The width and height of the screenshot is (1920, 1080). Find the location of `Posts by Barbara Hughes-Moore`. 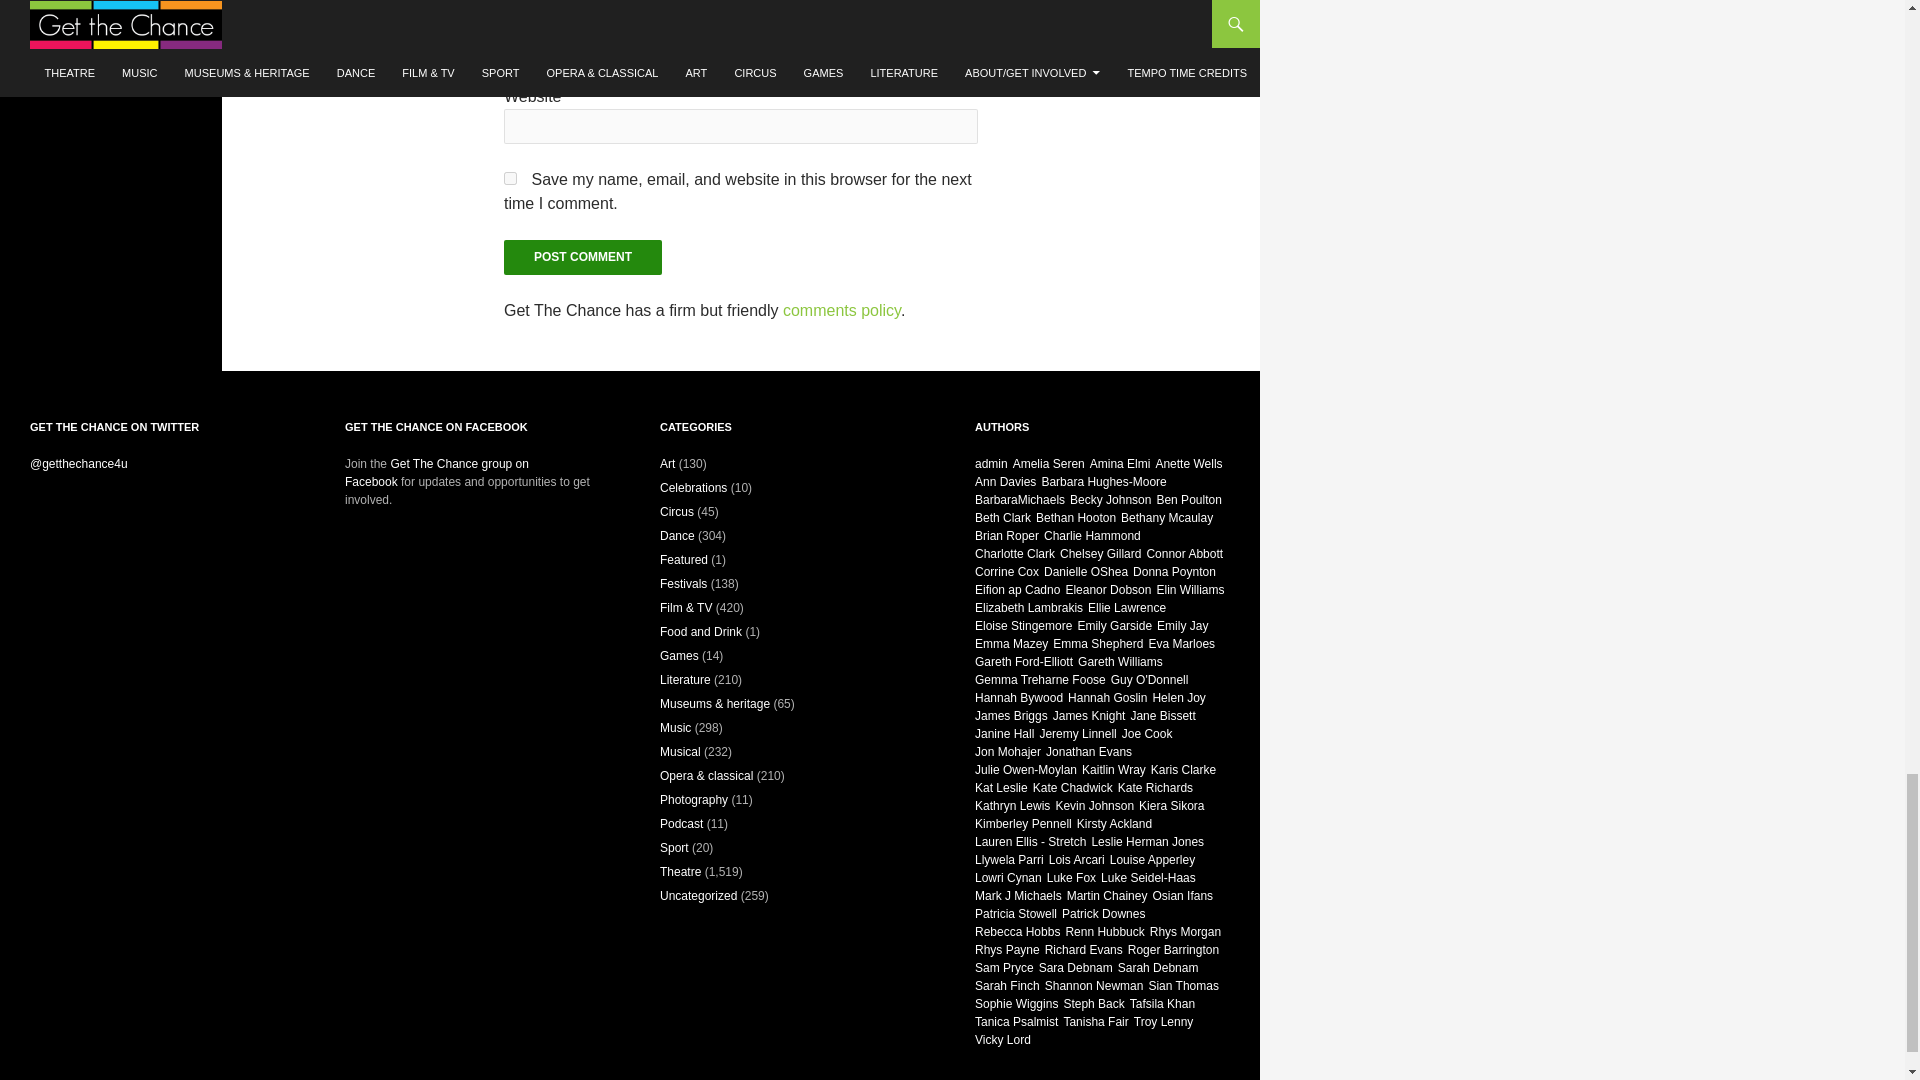

Posts by Barbara Hughes-Moore is located at coordinates (1102, 482).